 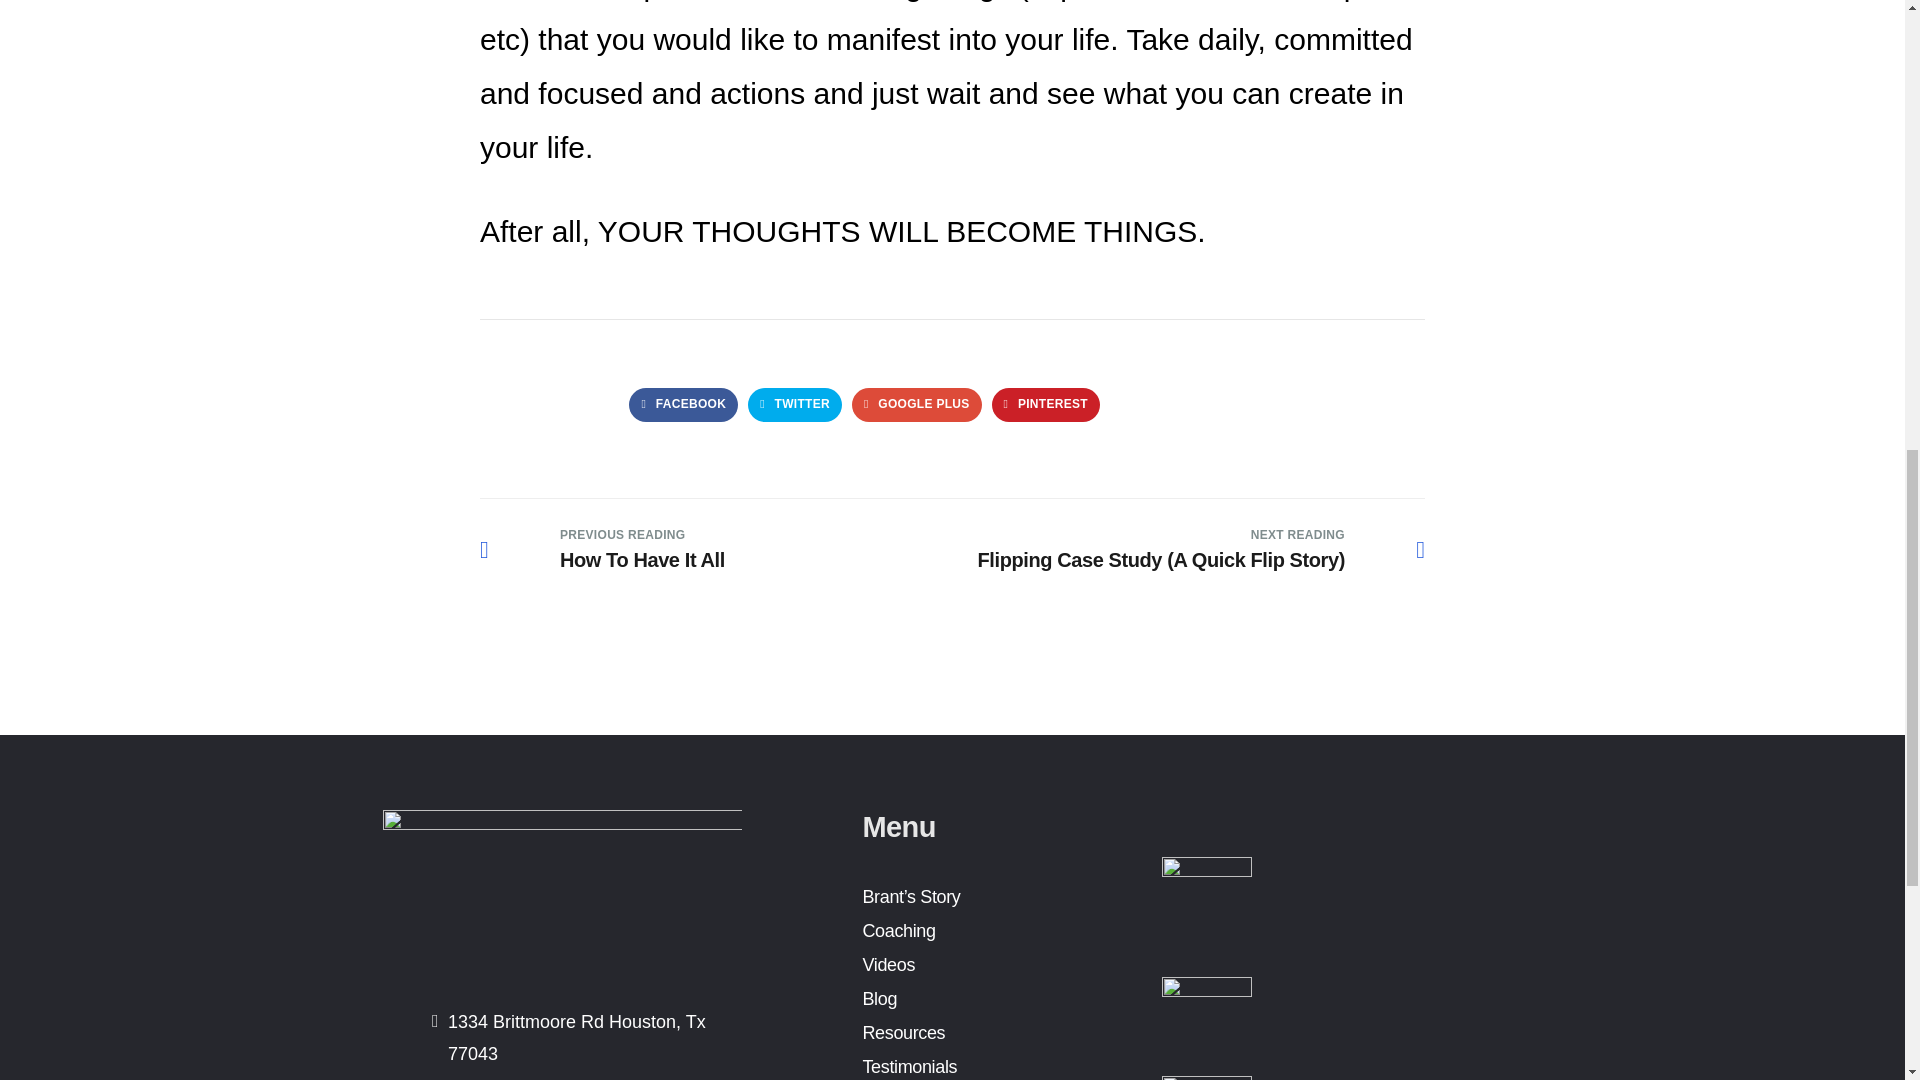 What do you see at coordinates (916, 404) in the screenshot?
I see `Facebook` at bounding box center [916, 404].